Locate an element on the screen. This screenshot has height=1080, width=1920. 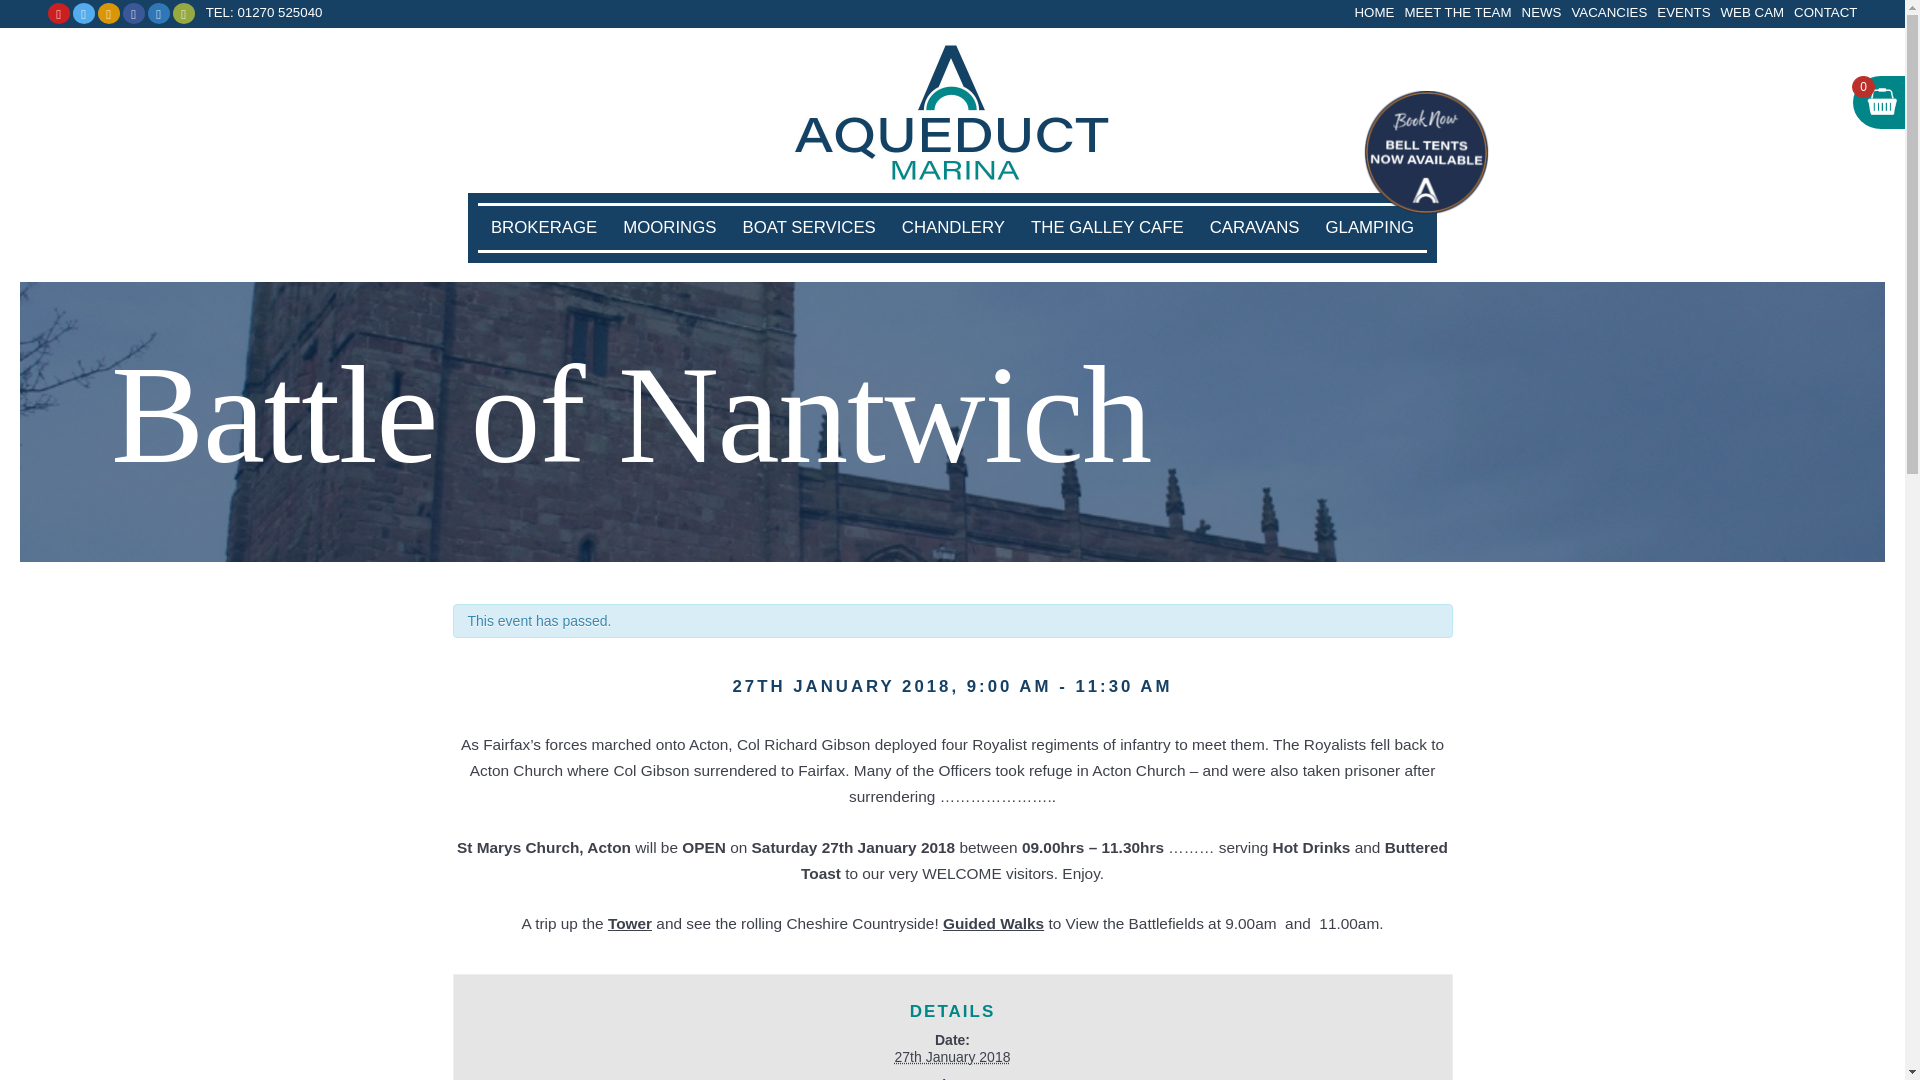
THE GALLEY CAFE is located at coordinates (1106, 228).